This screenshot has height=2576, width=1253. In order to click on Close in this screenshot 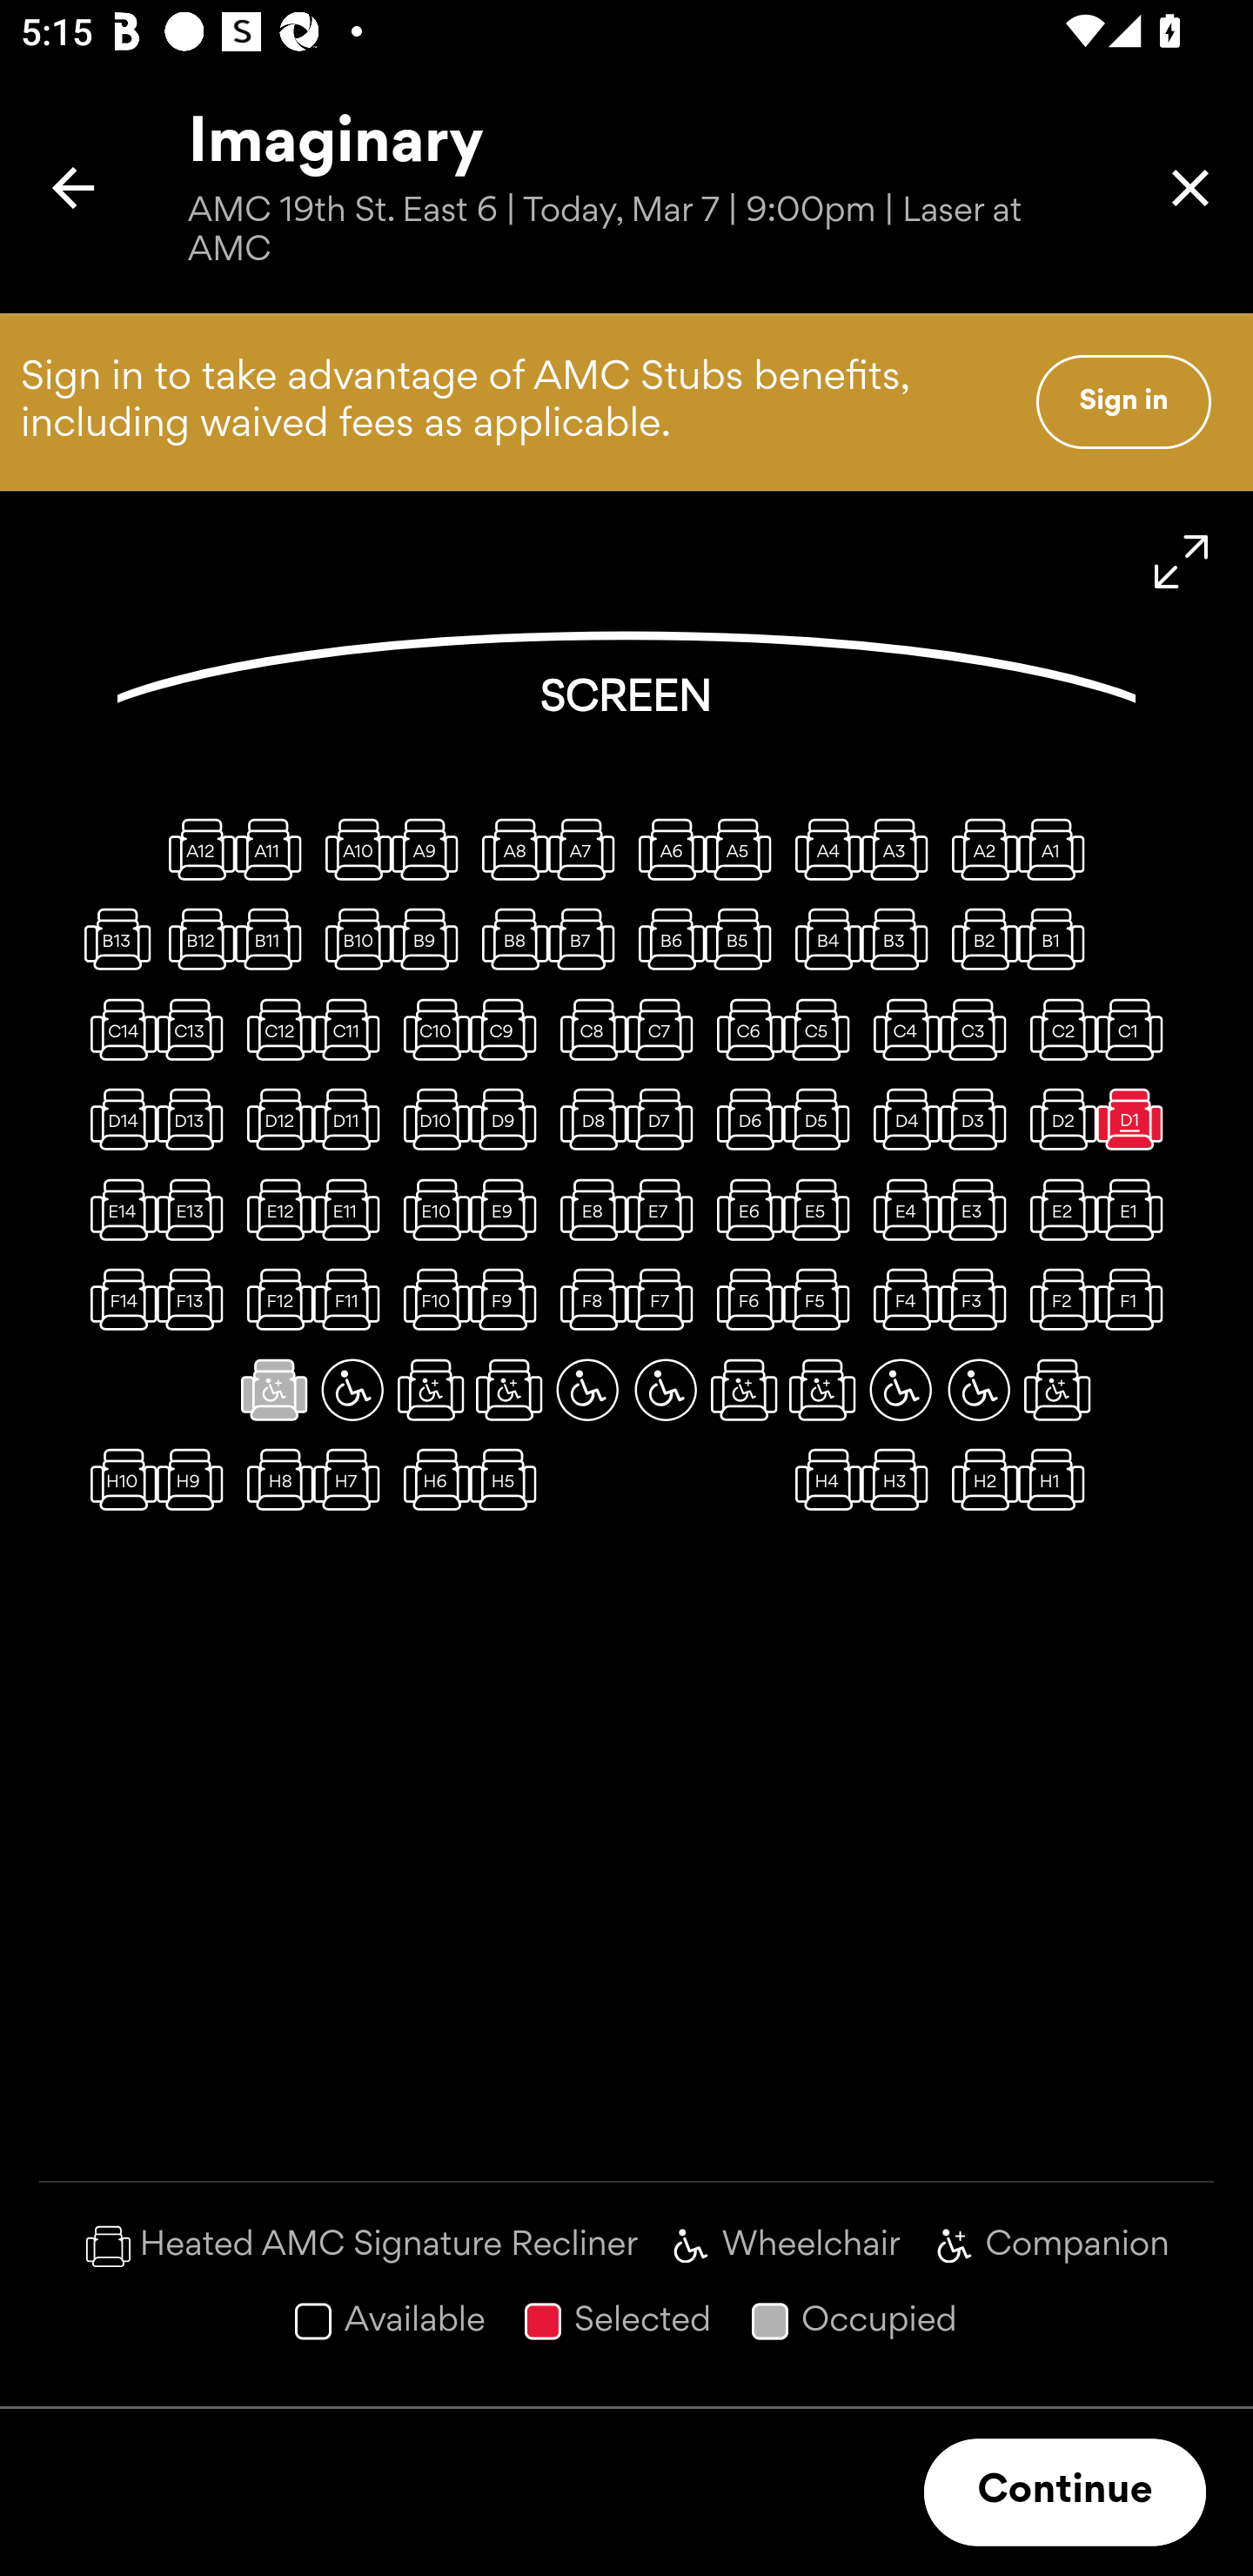, I will do `click(1190, 188)`.